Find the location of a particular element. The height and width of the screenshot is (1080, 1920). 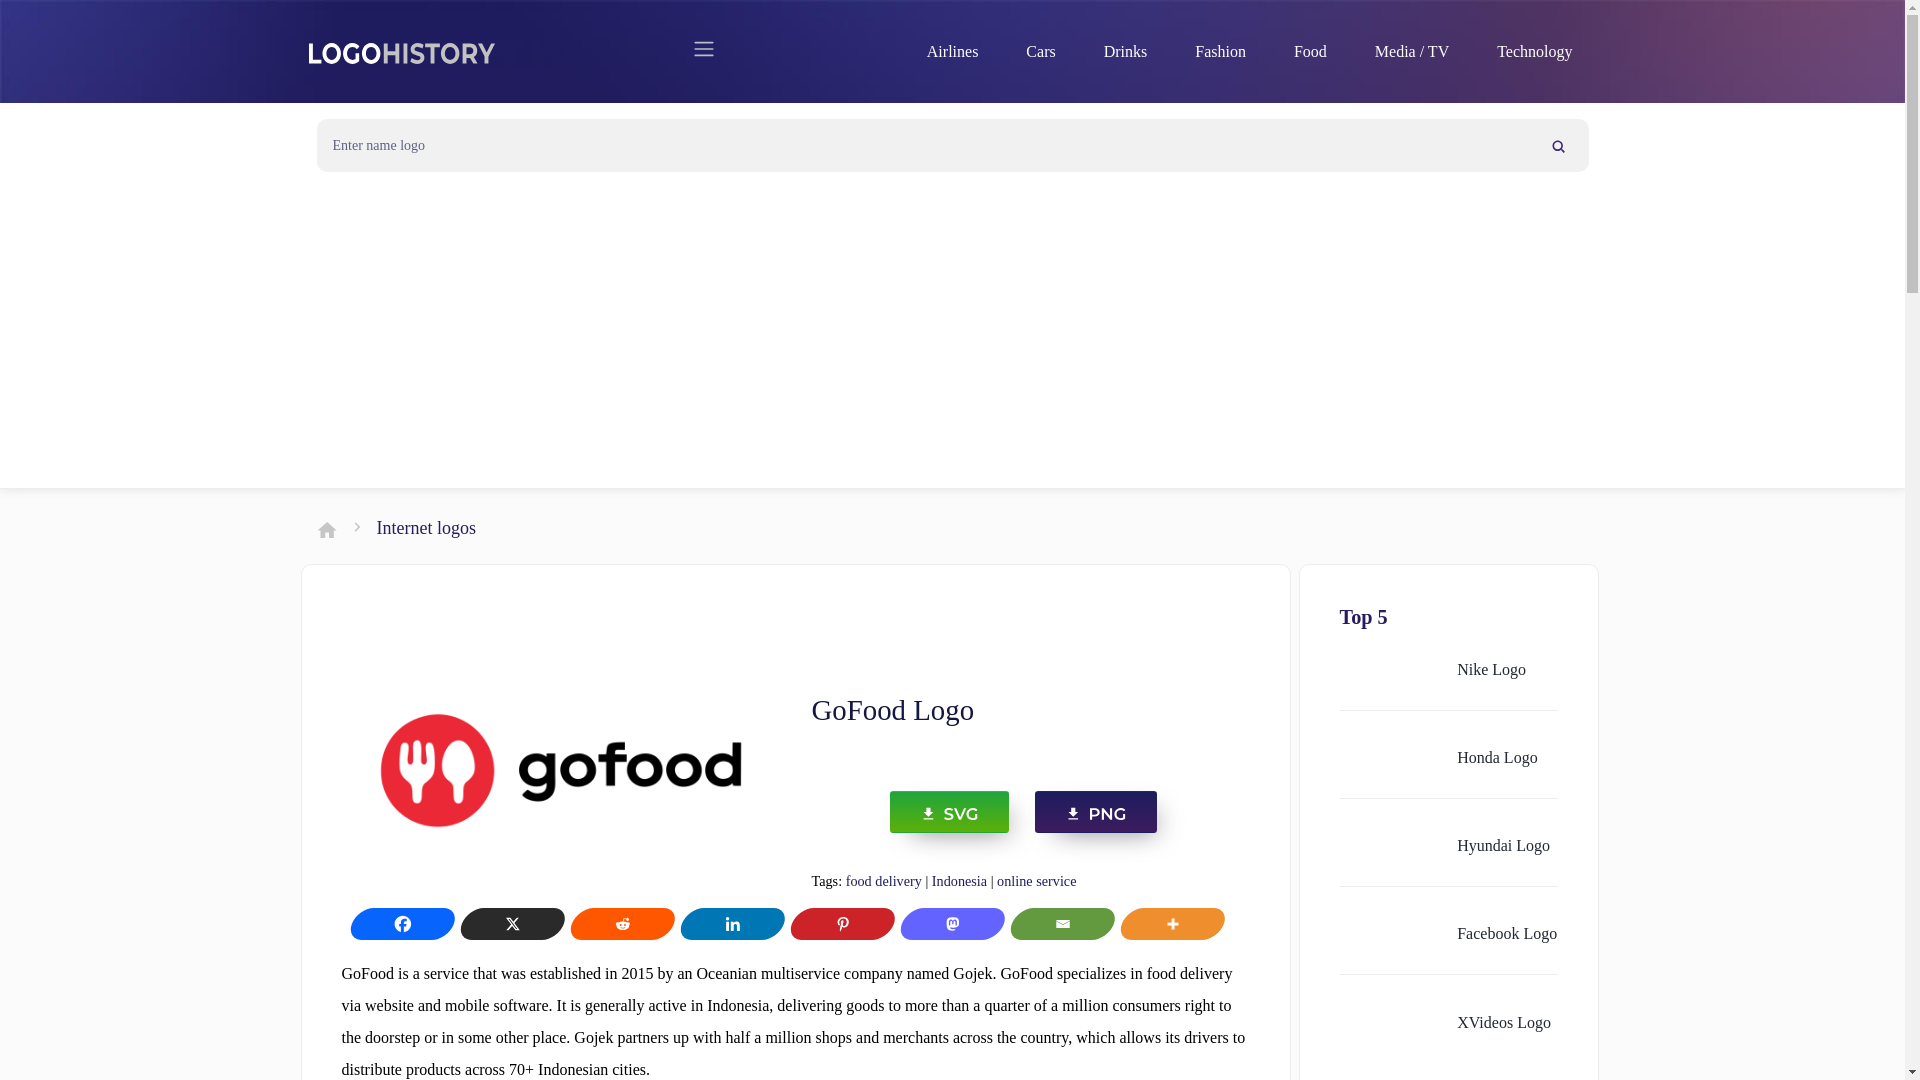

Linkedin is located at coordinates (726, 924).